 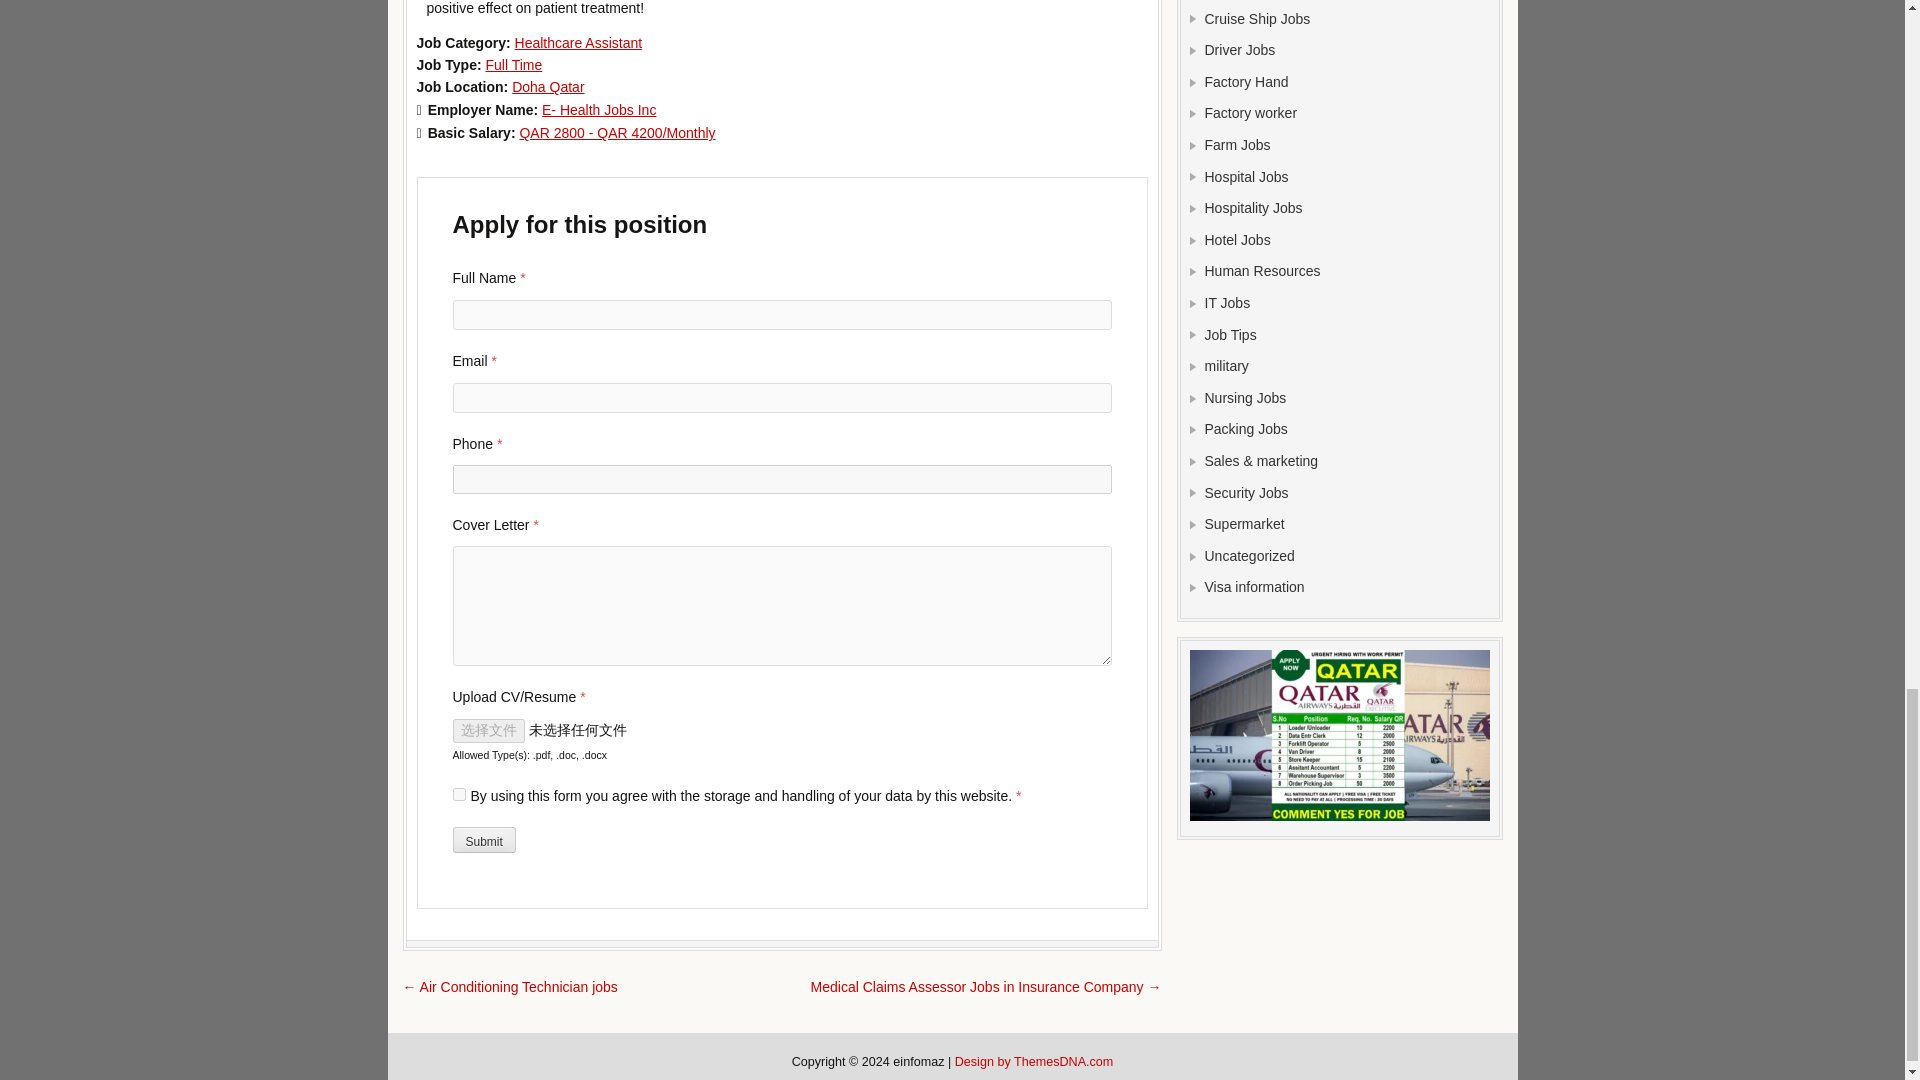 I want to click on yes, so click(x=458, y=794).